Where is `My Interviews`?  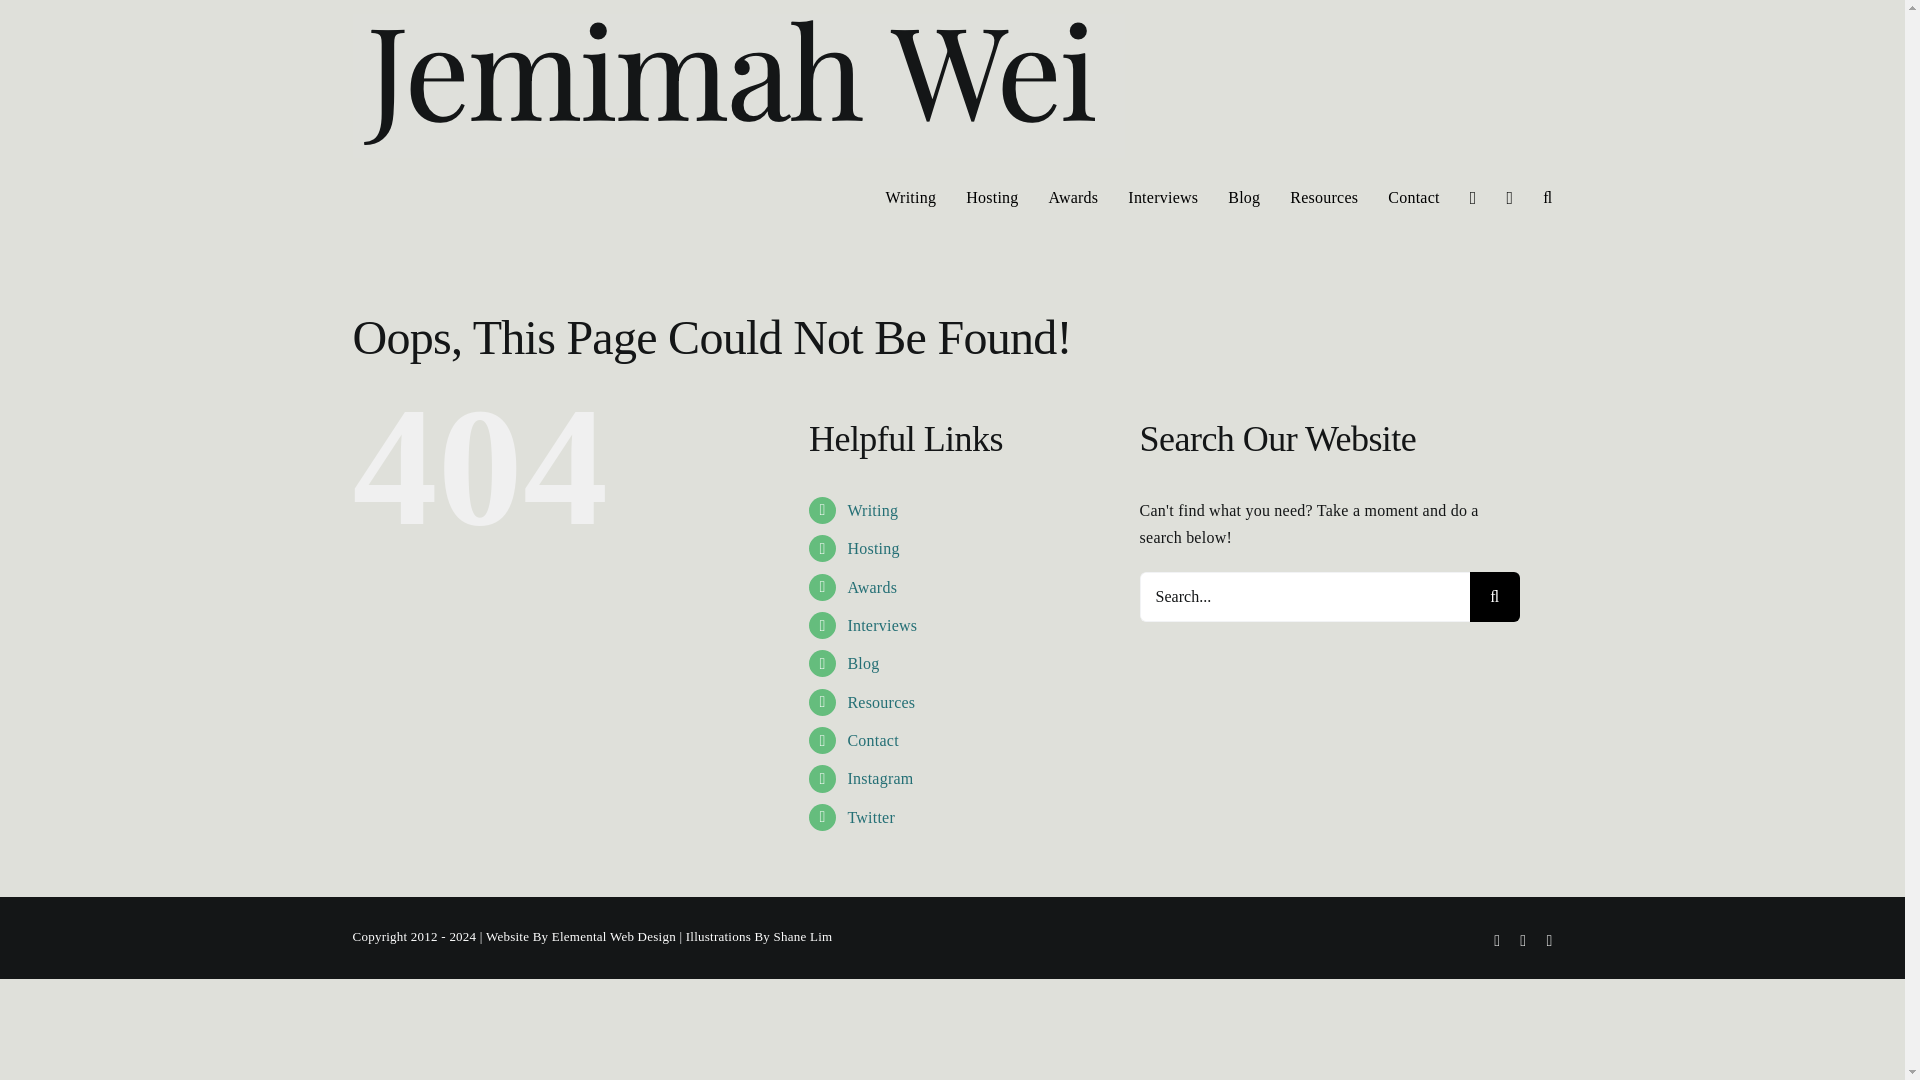
My Interviews is located at coordinates (882, 624).